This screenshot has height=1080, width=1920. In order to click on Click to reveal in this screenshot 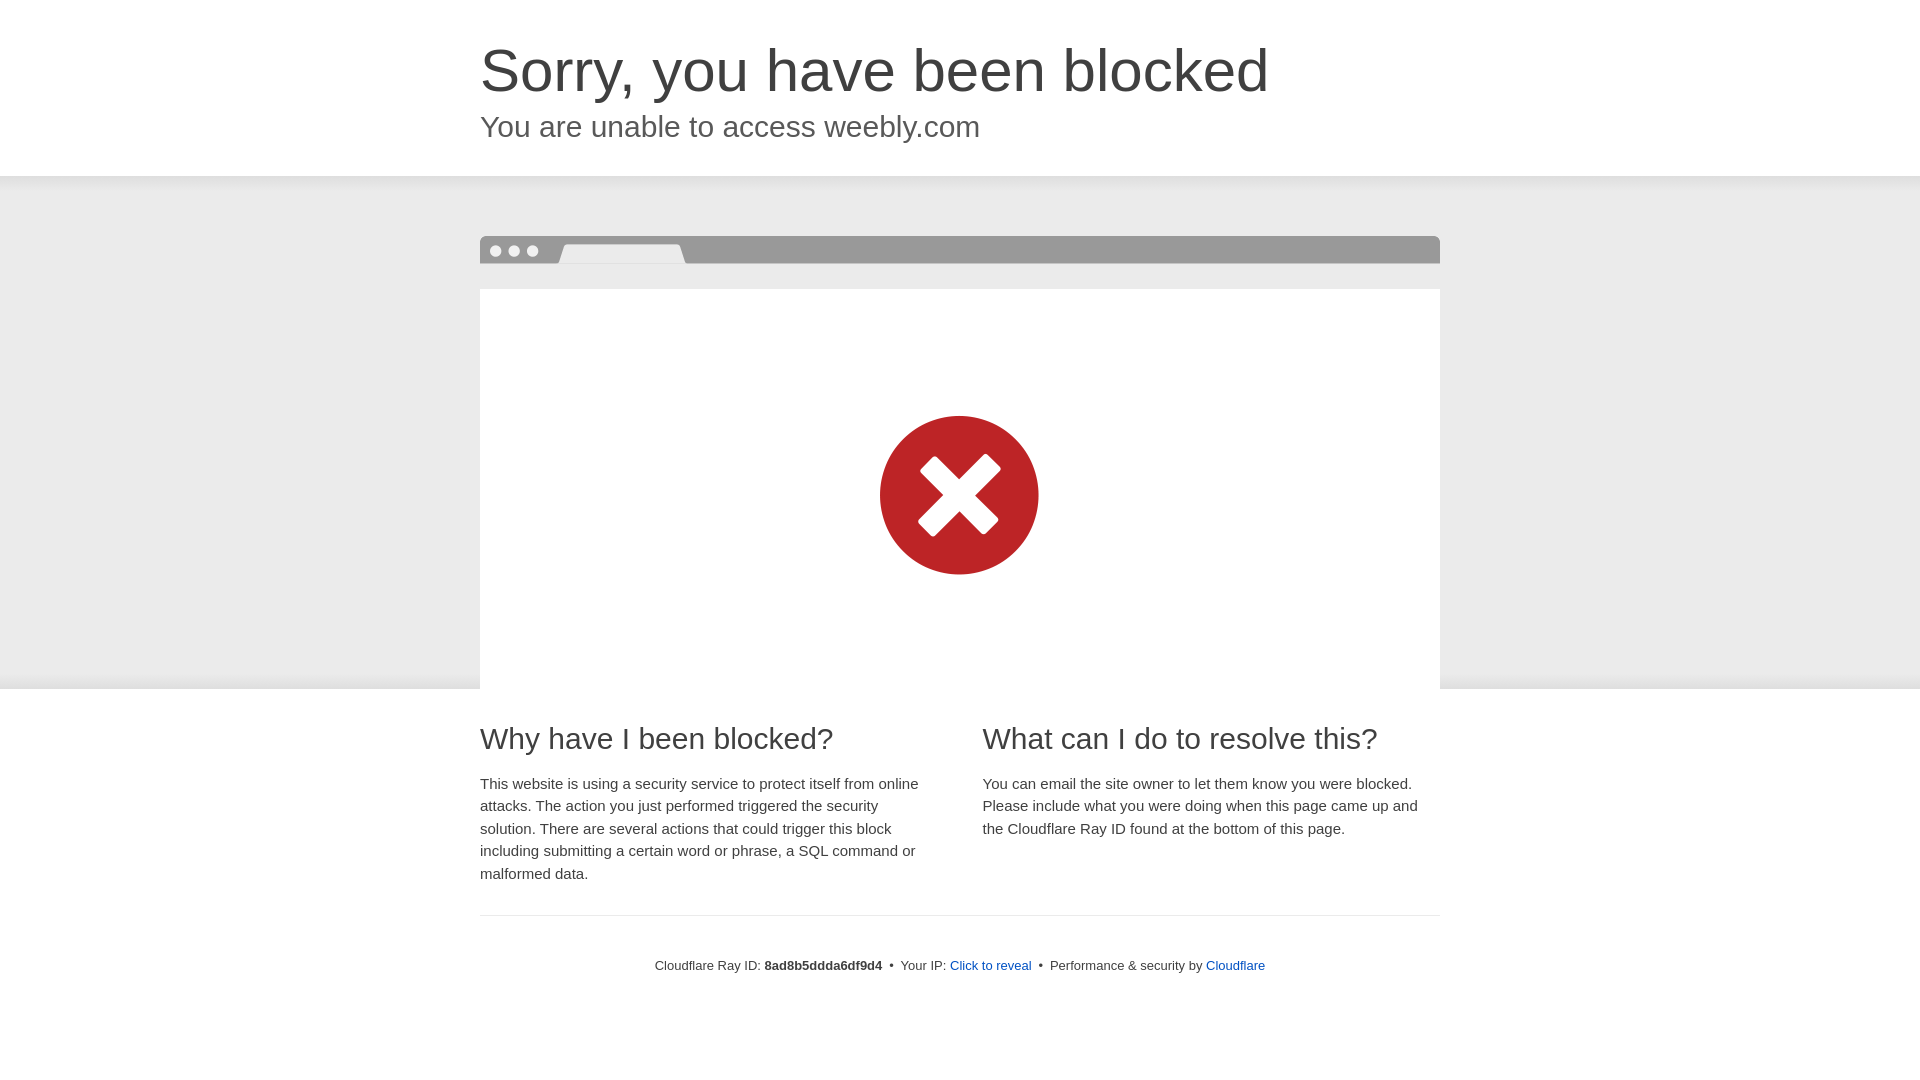, I will do `click(991, 966)`.